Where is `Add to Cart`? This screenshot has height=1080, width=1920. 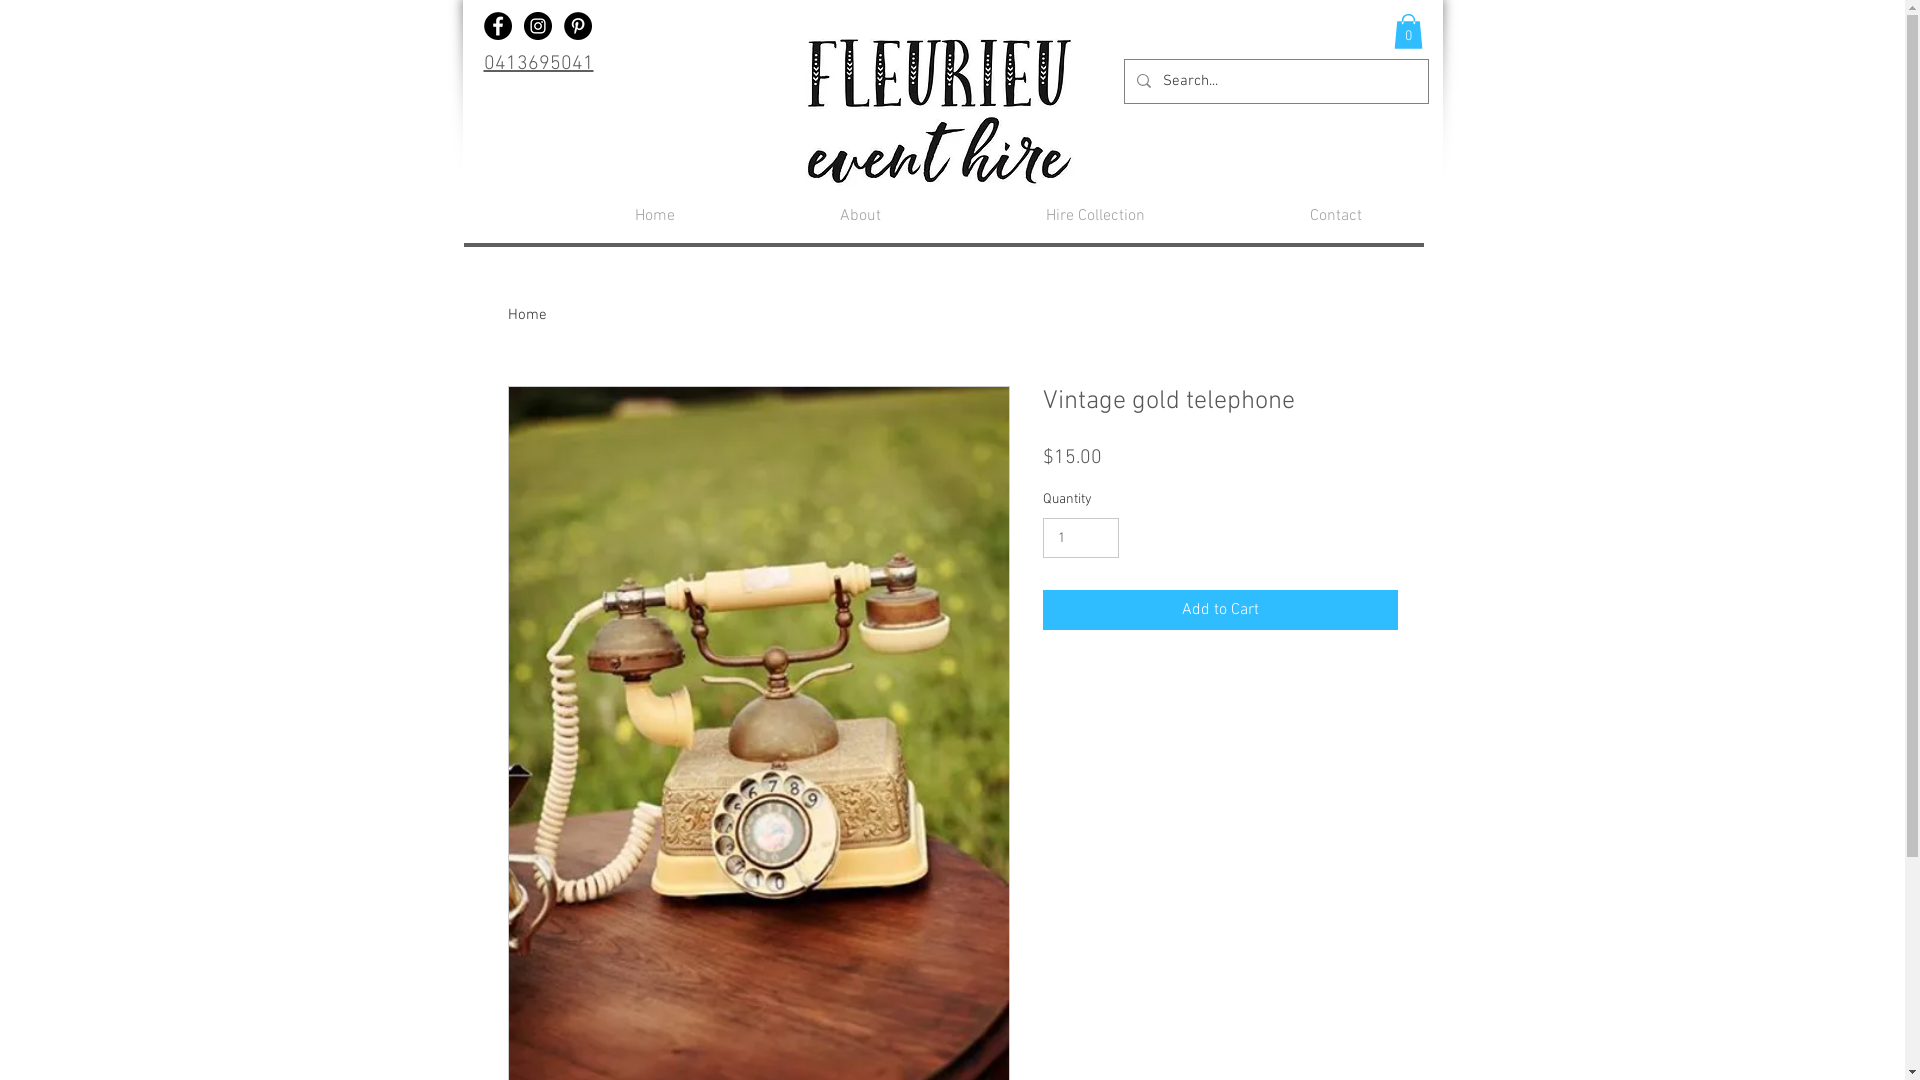 Add to Cart is located at coordinates (1220, 610).